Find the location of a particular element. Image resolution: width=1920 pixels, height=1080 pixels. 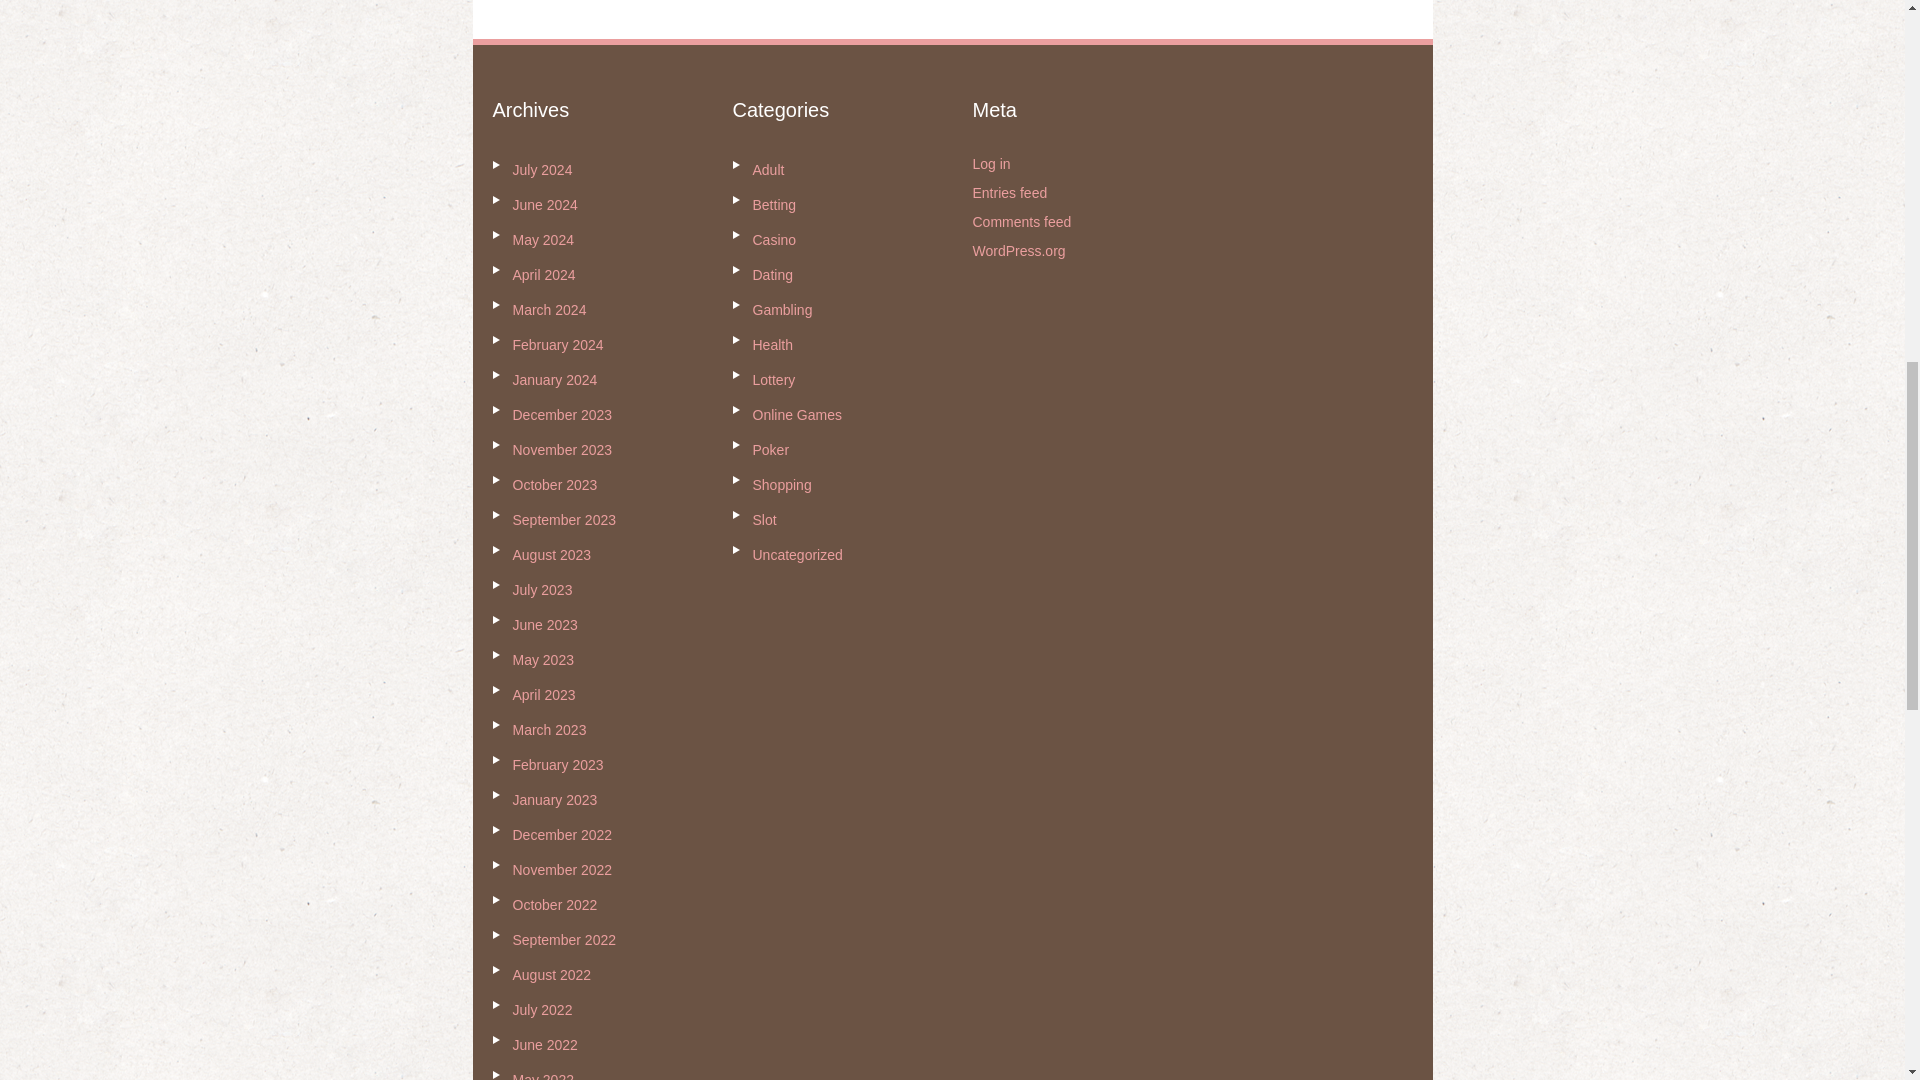

October 2022 is located at coordinates (554, 904).